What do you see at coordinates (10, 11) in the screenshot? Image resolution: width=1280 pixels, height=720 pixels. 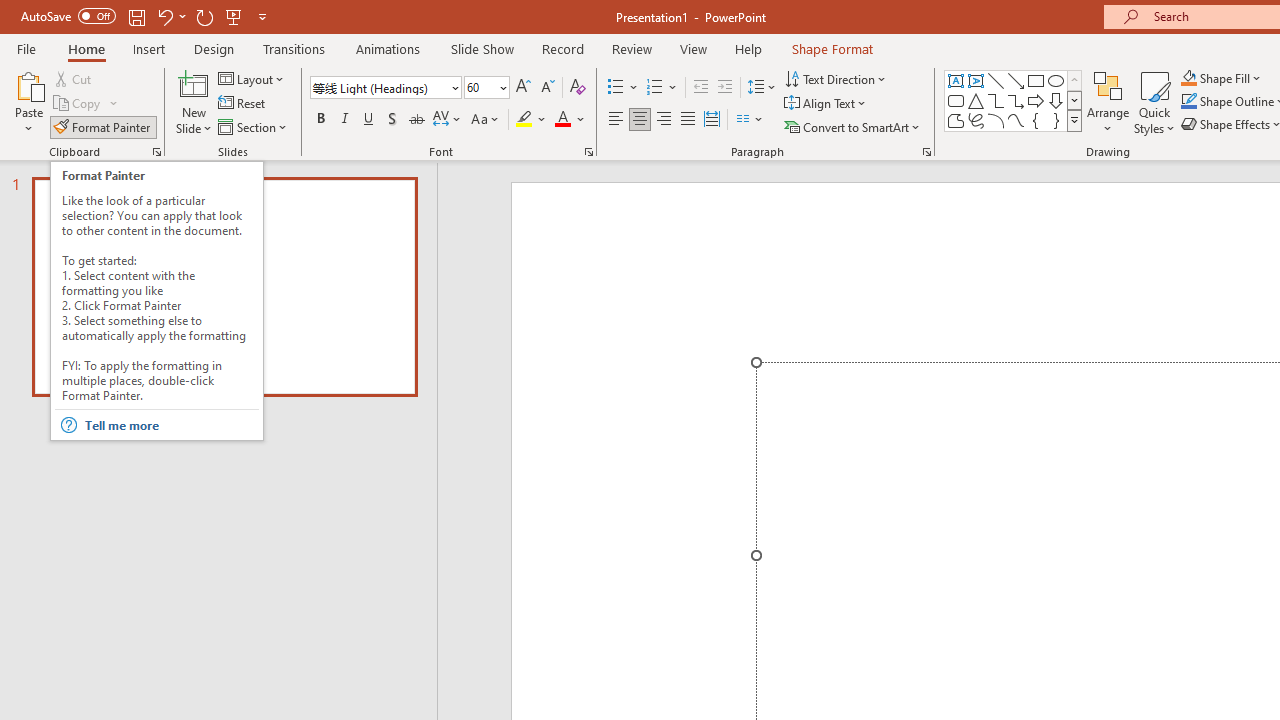 I see `System` at bounding box center [10, 11].